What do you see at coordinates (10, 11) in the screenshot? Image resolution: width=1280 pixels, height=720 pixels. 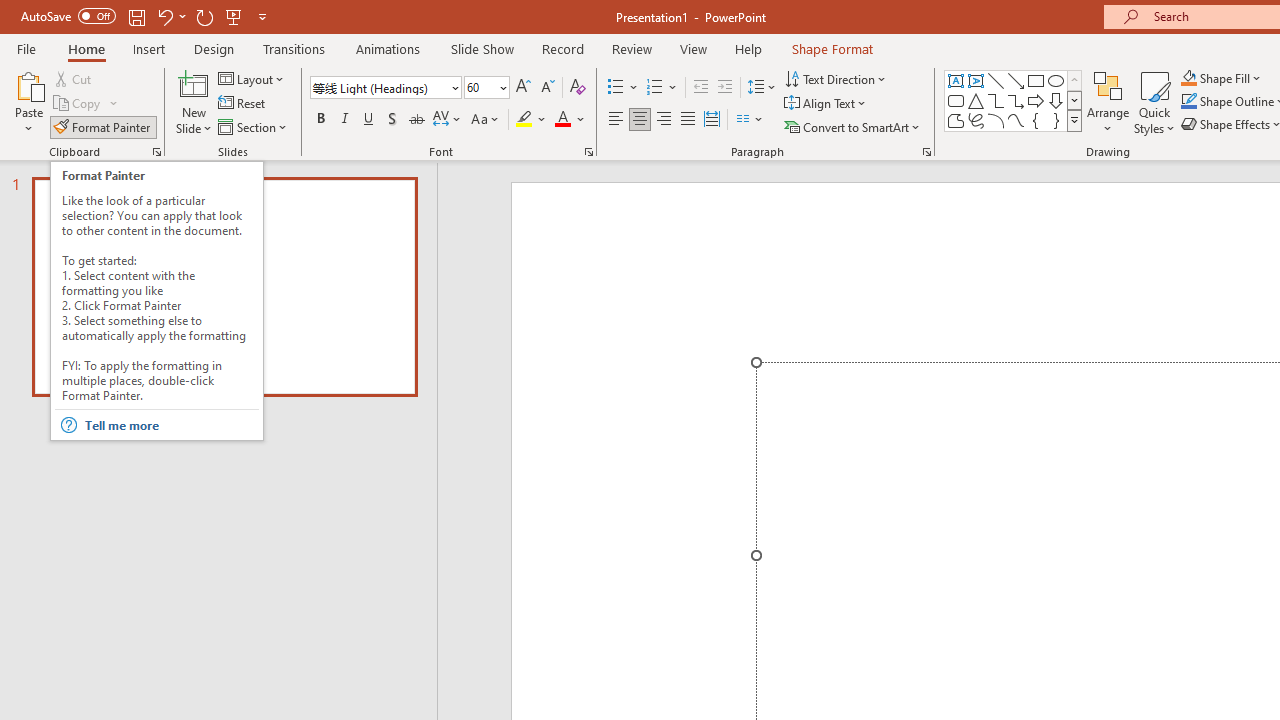 I see `System` at bounding box center [10, 11].